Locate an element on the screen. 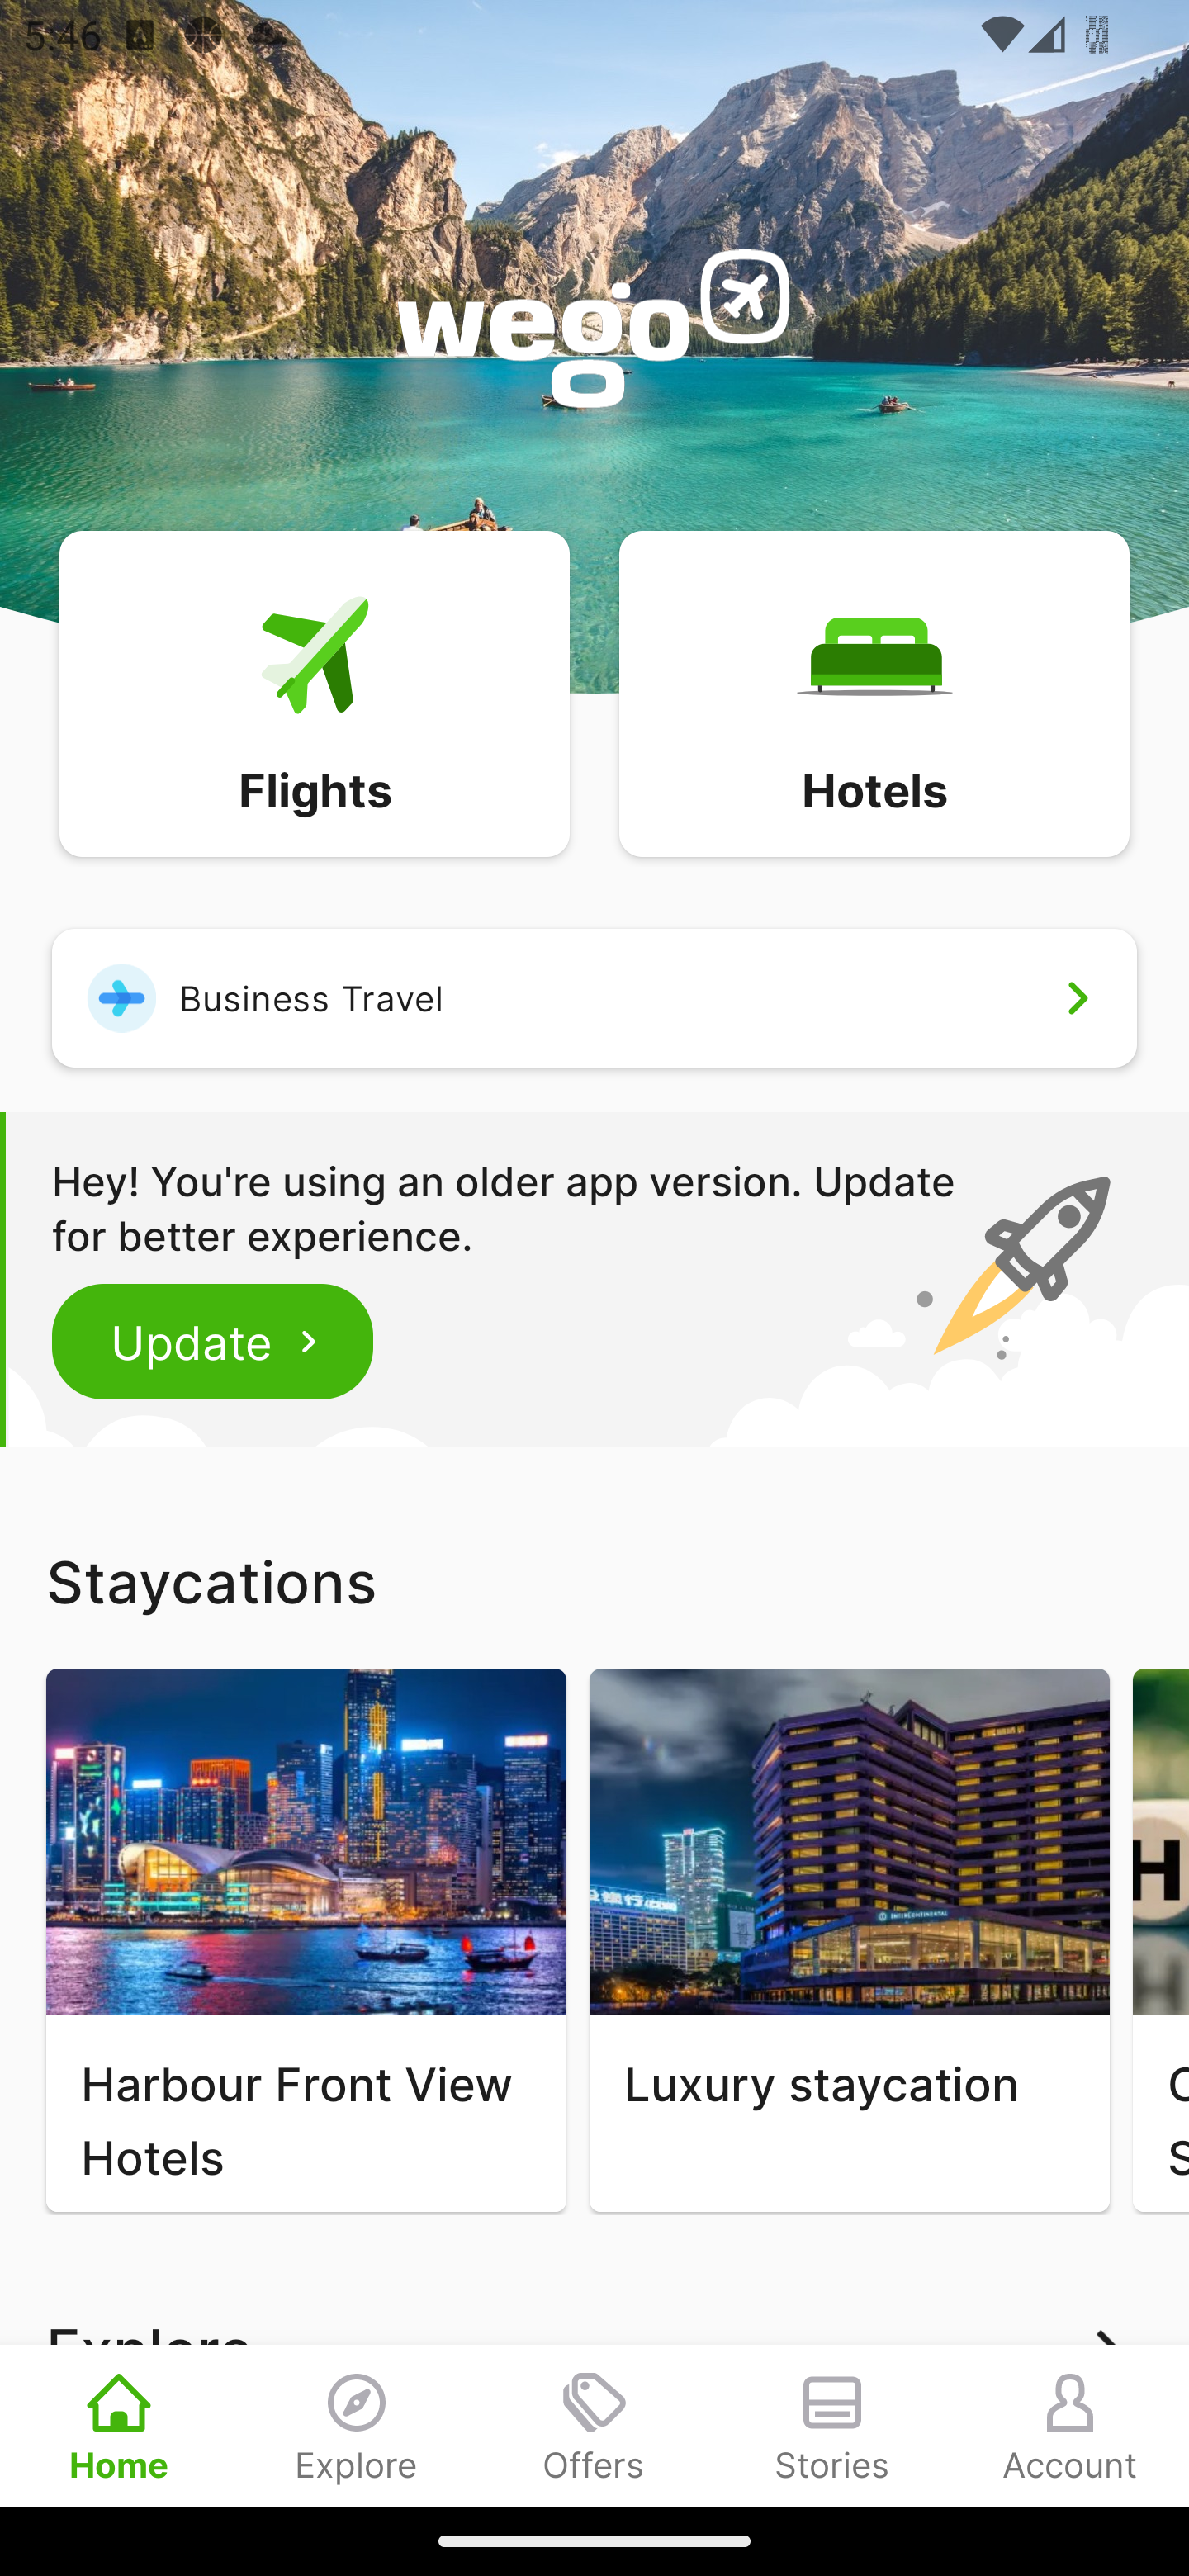 This screenshot has height=2576, width=1189. Explore is located at coordinates (357, 2425).